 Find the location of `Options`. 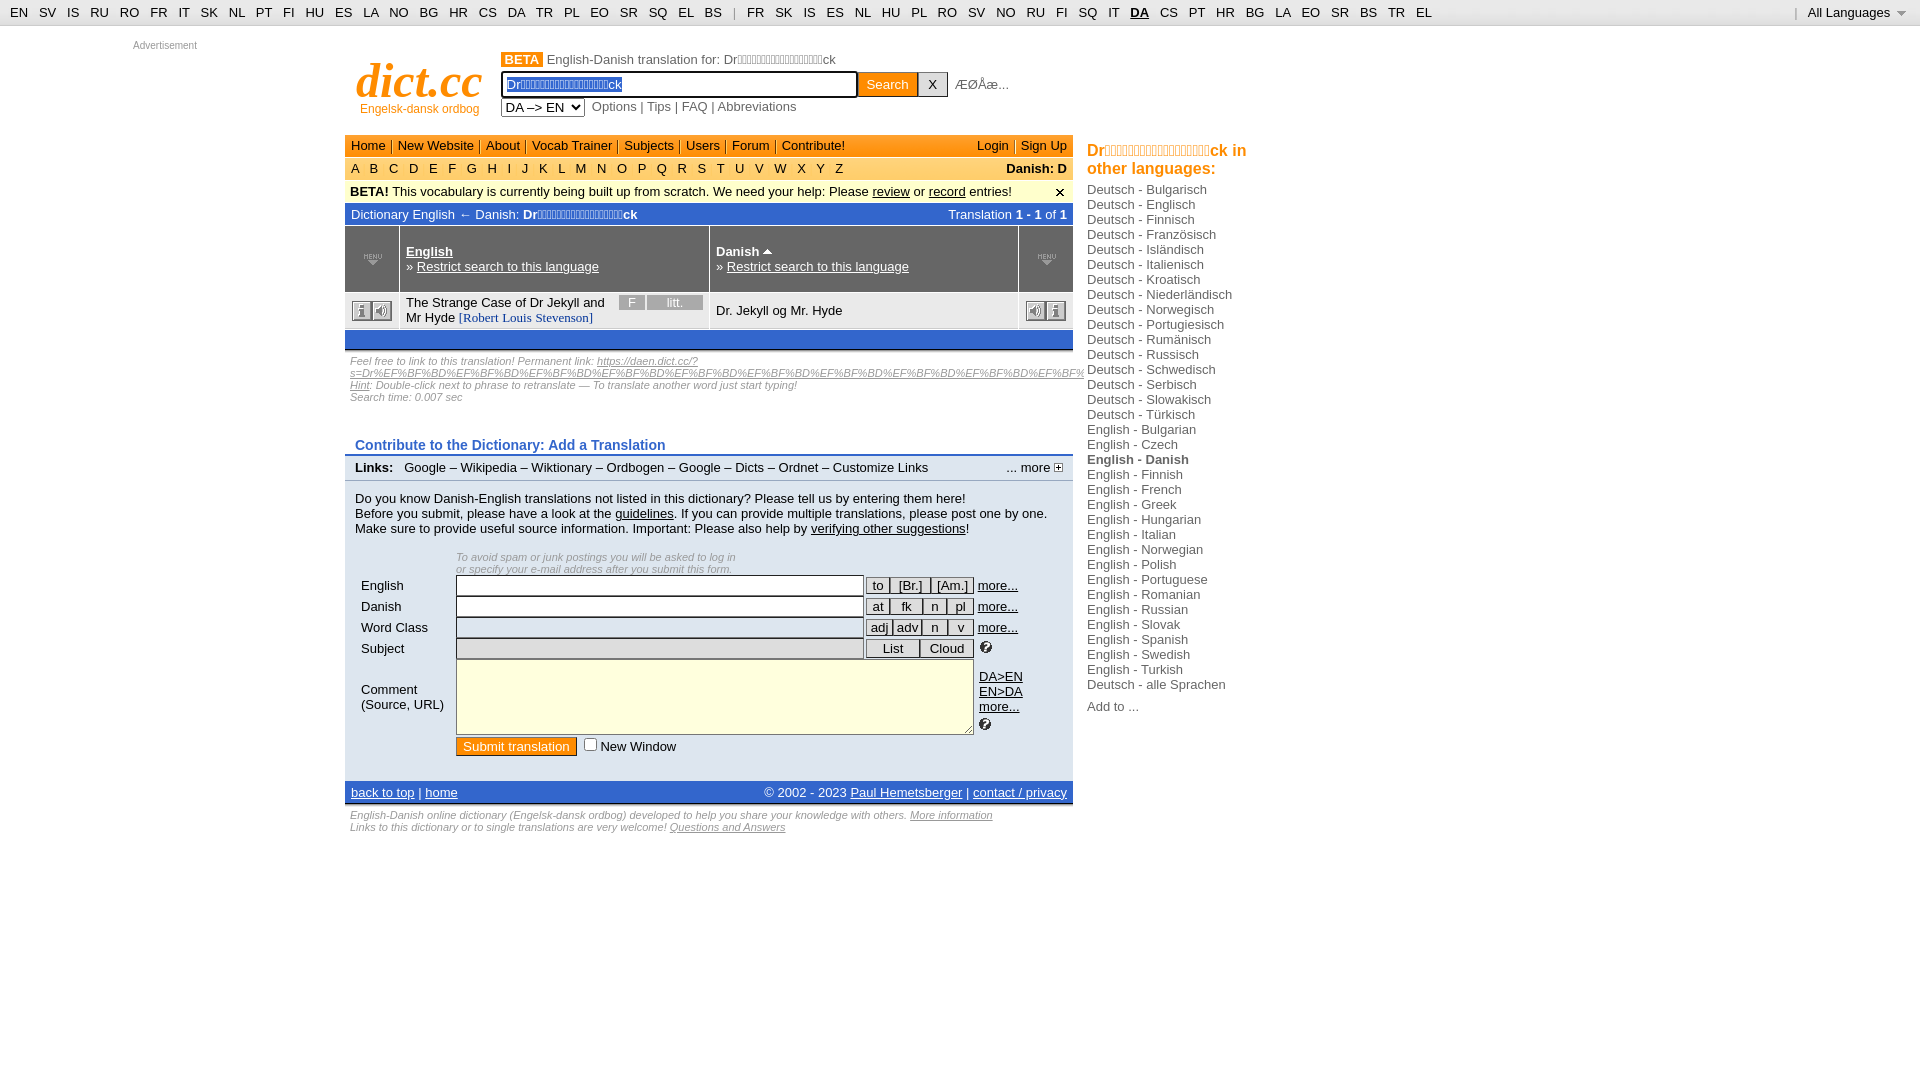

Options is located at coordinates (614, 106).